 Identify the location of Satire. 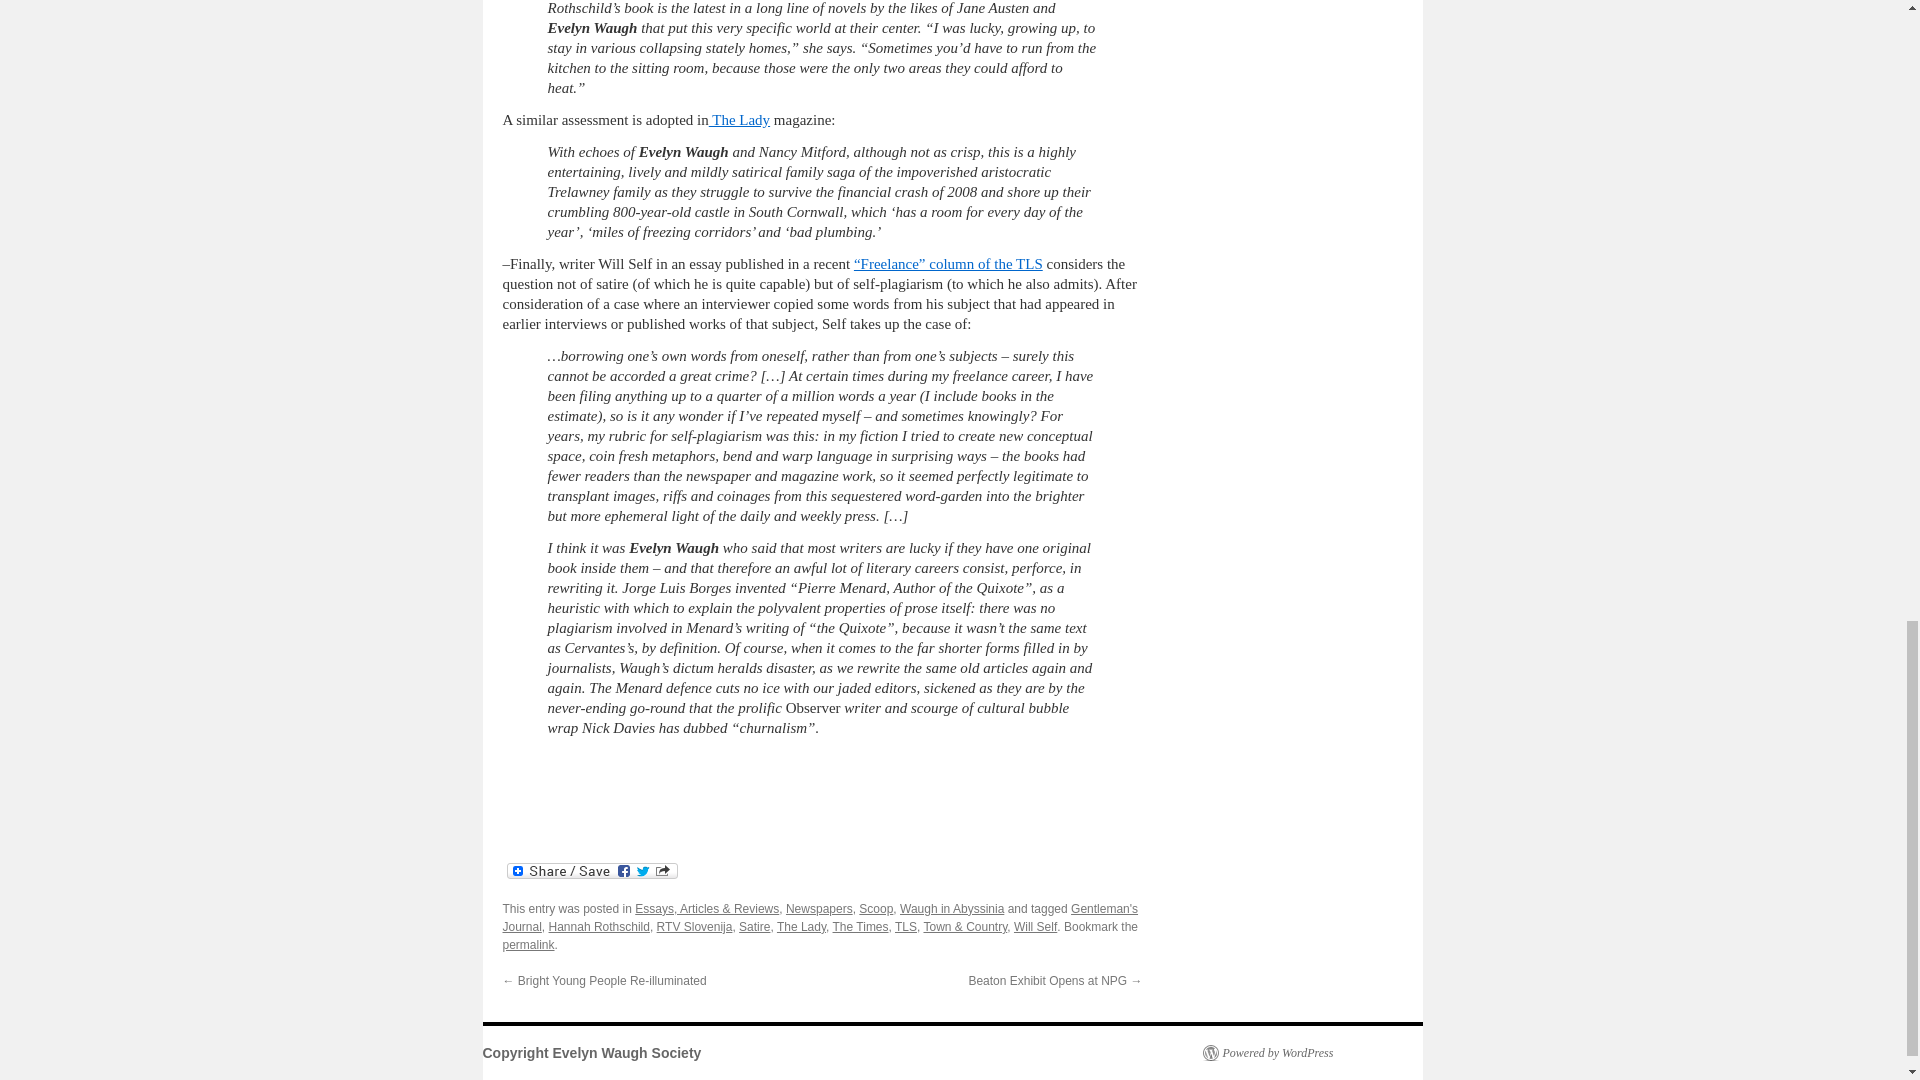
(754, 927).